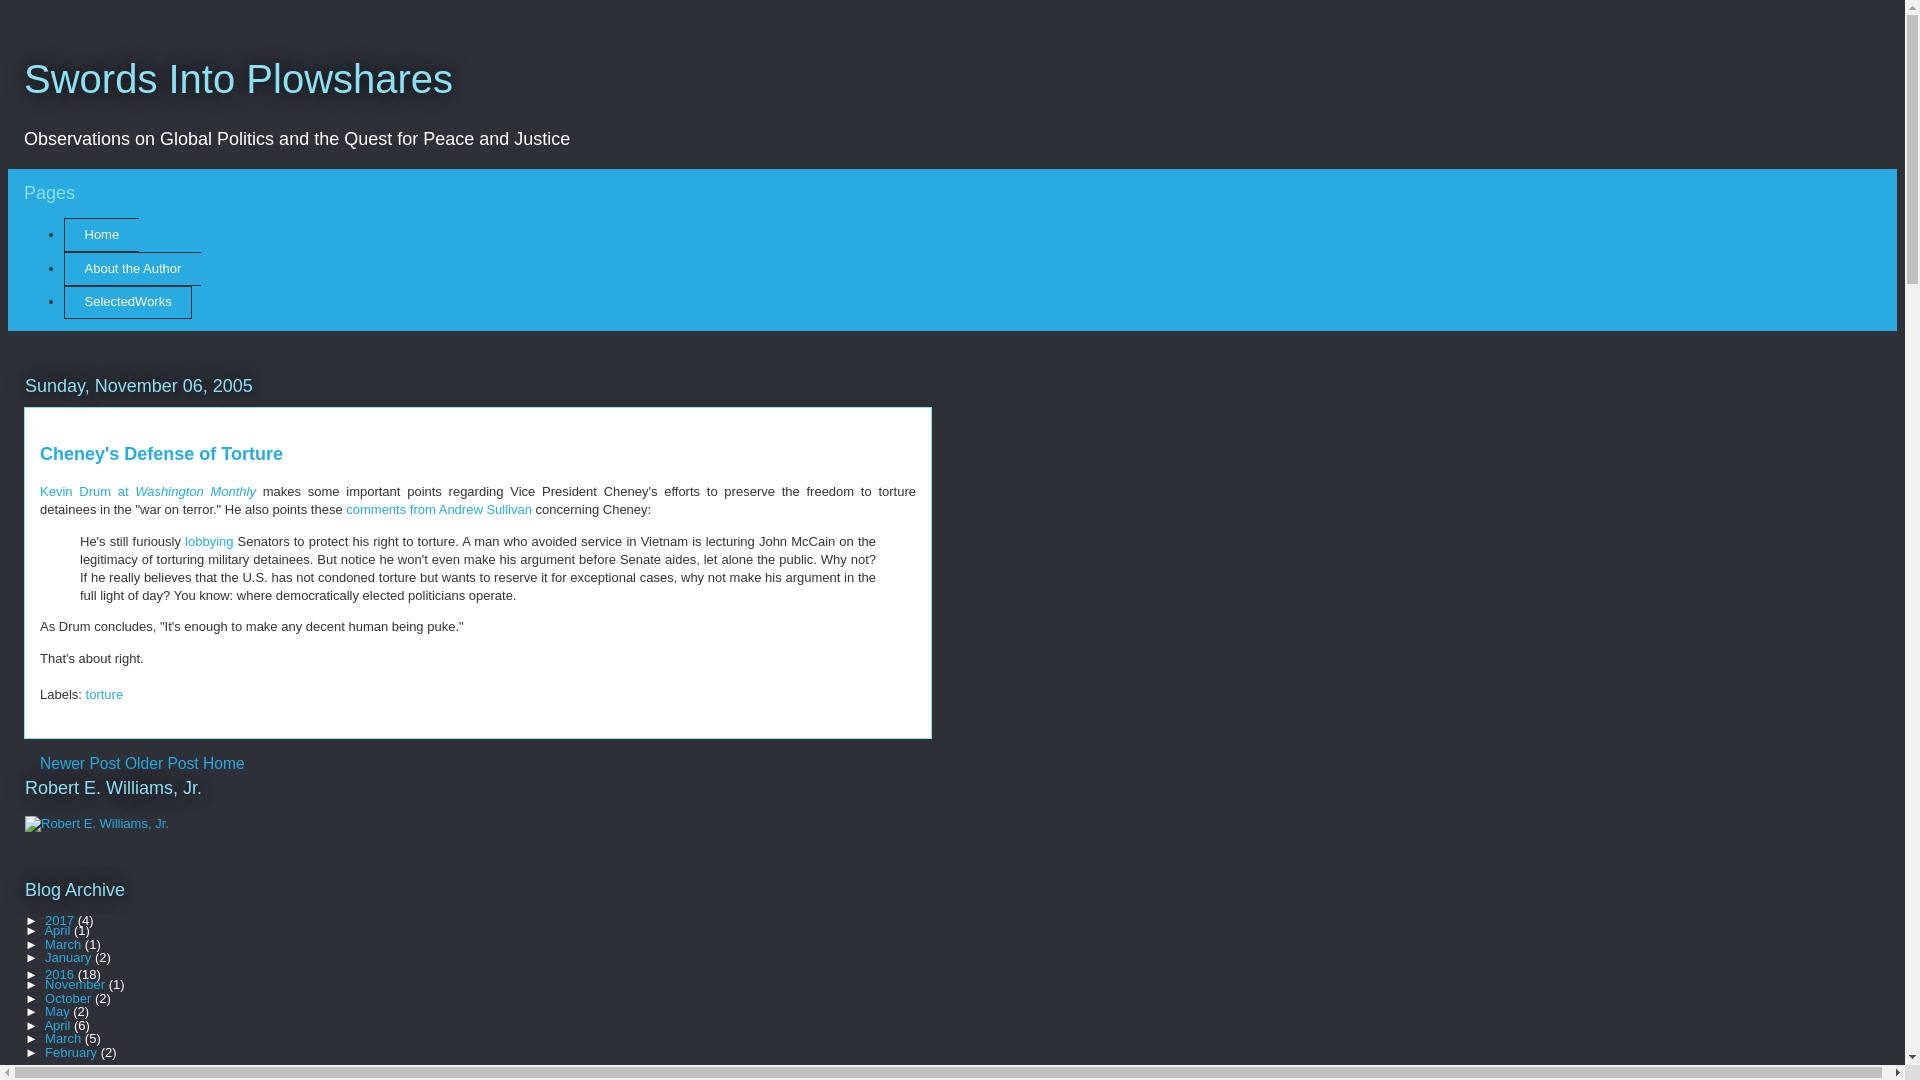  Describe the element at coordinates (76, 984) in the screenshot. I see `November` at that location.